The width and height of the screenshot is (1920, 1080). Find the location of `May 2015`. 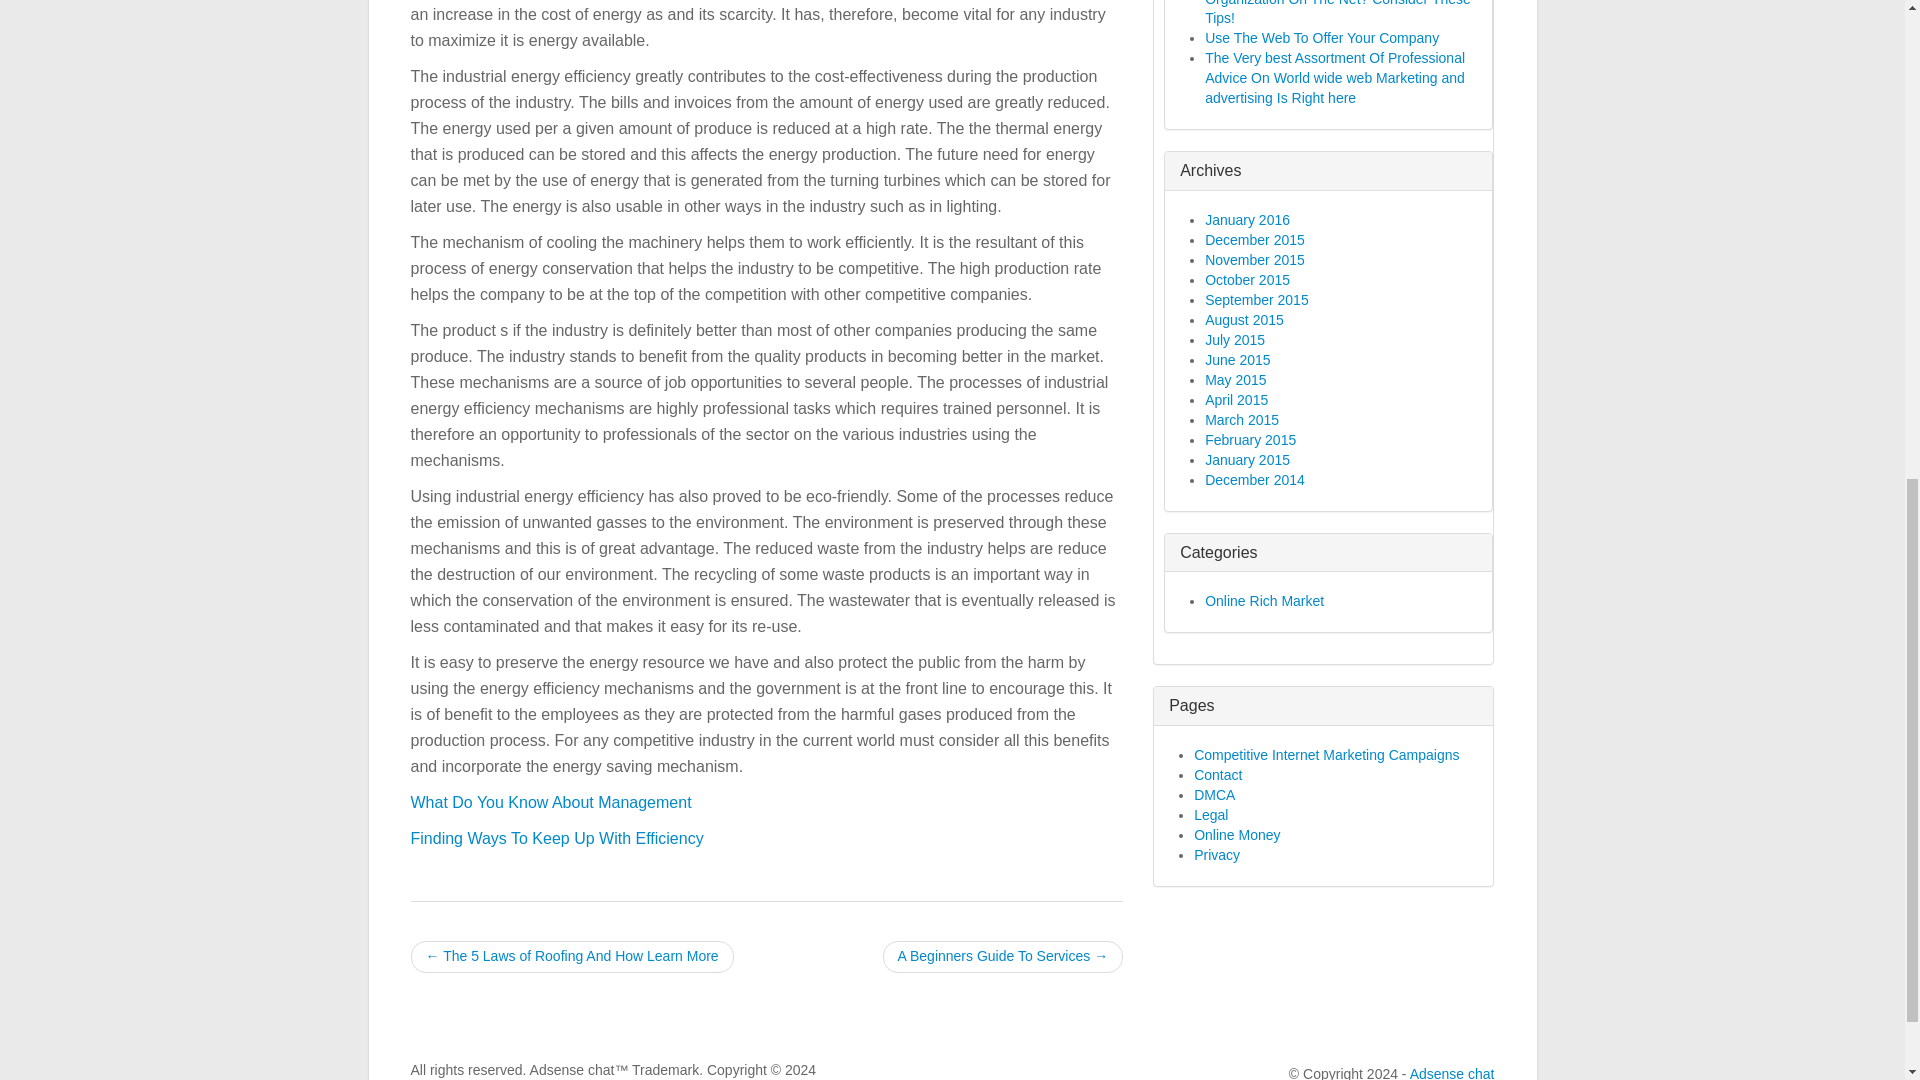

May 2015 is located at coordinates (1235, 379).